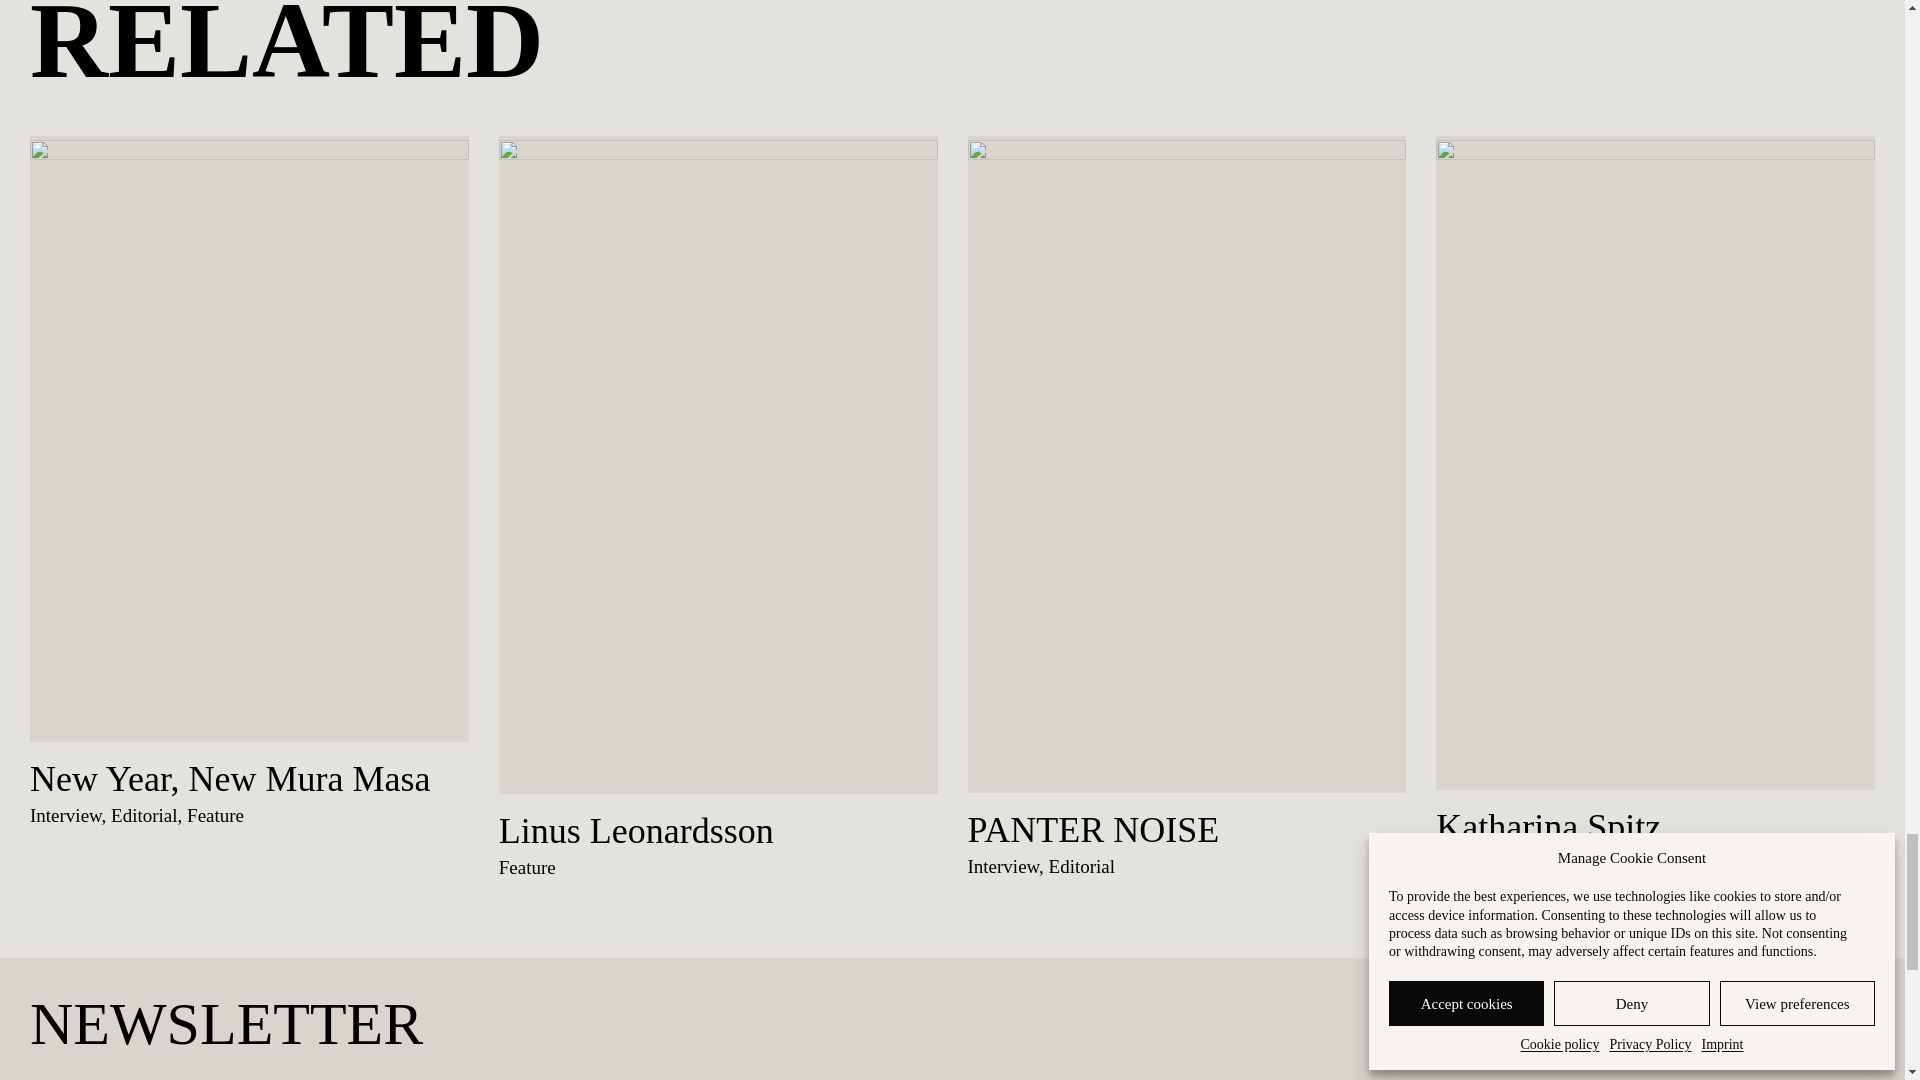 This screenshot has width=1920, height=1080. Describe the element at coordinates (1548, 826) in the screenshot. I see `Katharina Spitz` at that location.